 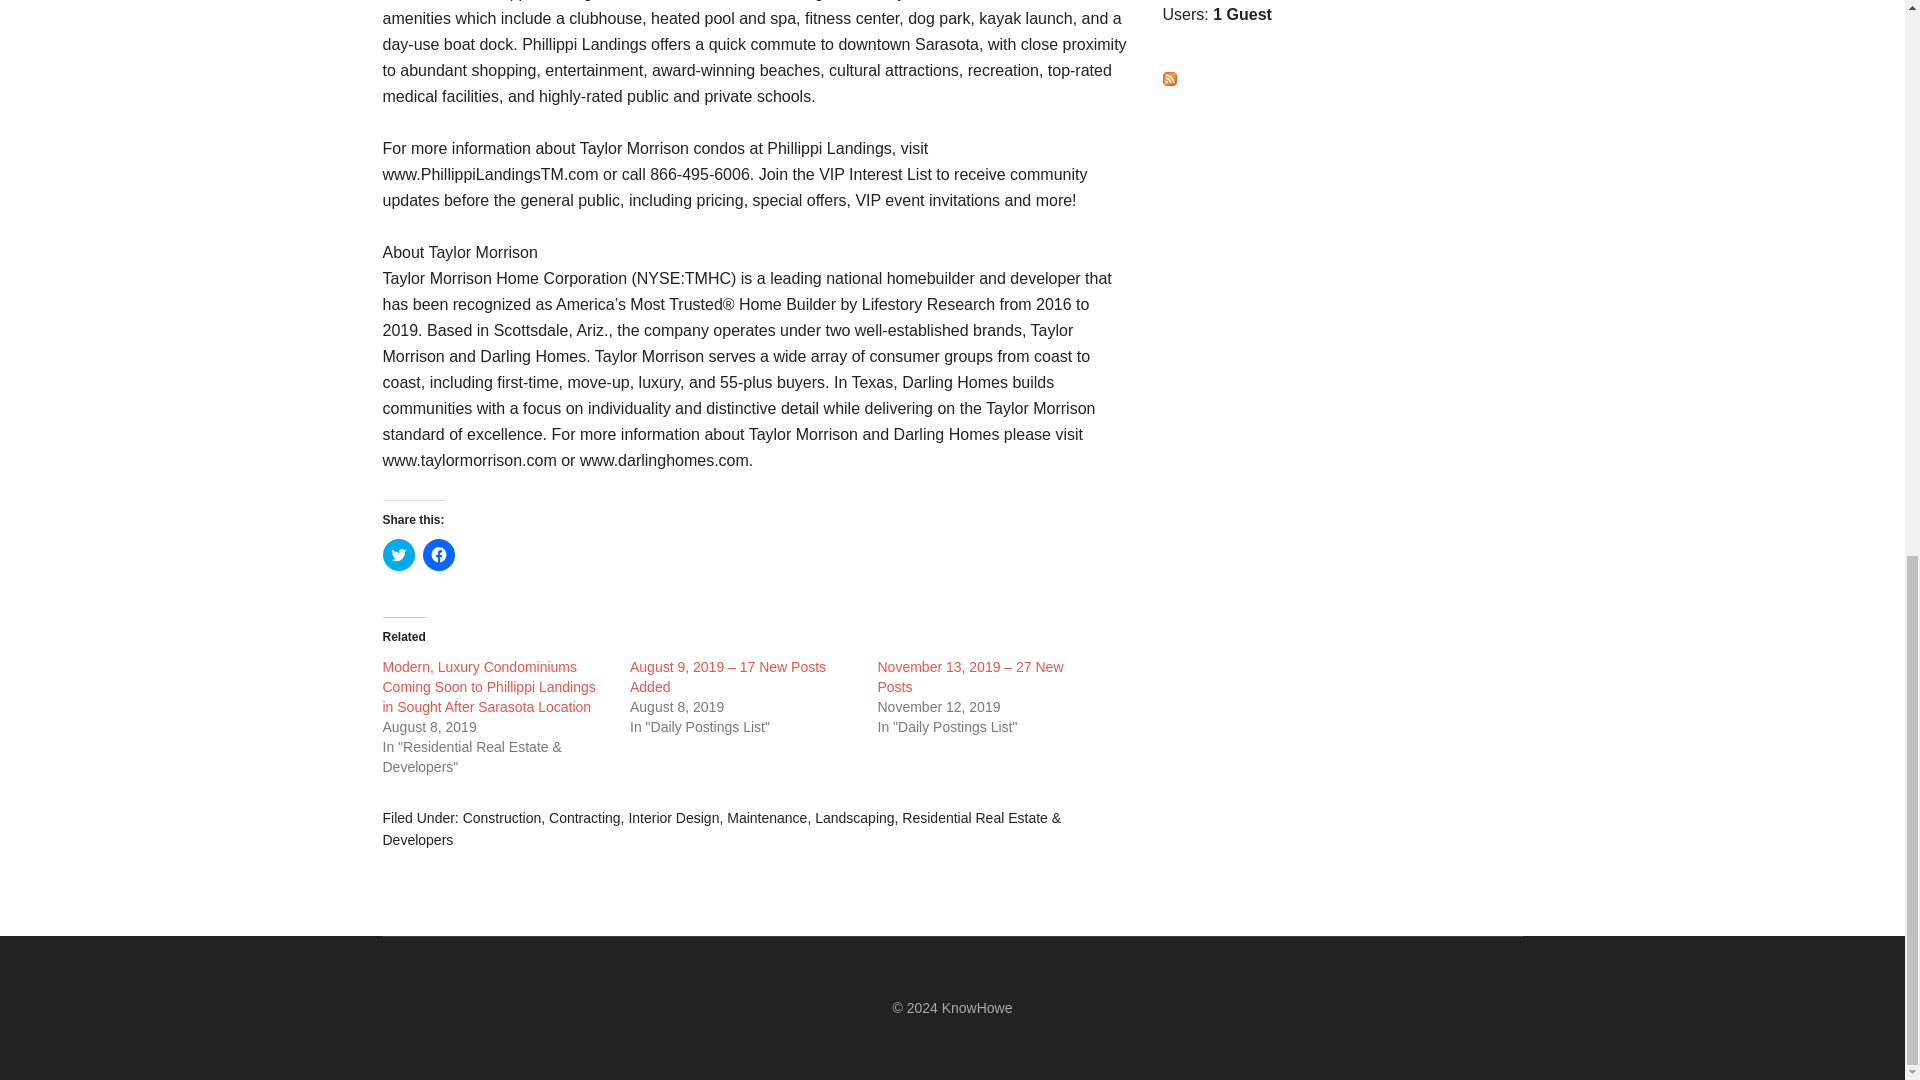 What do you see at coordinates (1168, 80) in the screenshot?
I see `Subscribe to posts` at bounding box center [1168, 80].